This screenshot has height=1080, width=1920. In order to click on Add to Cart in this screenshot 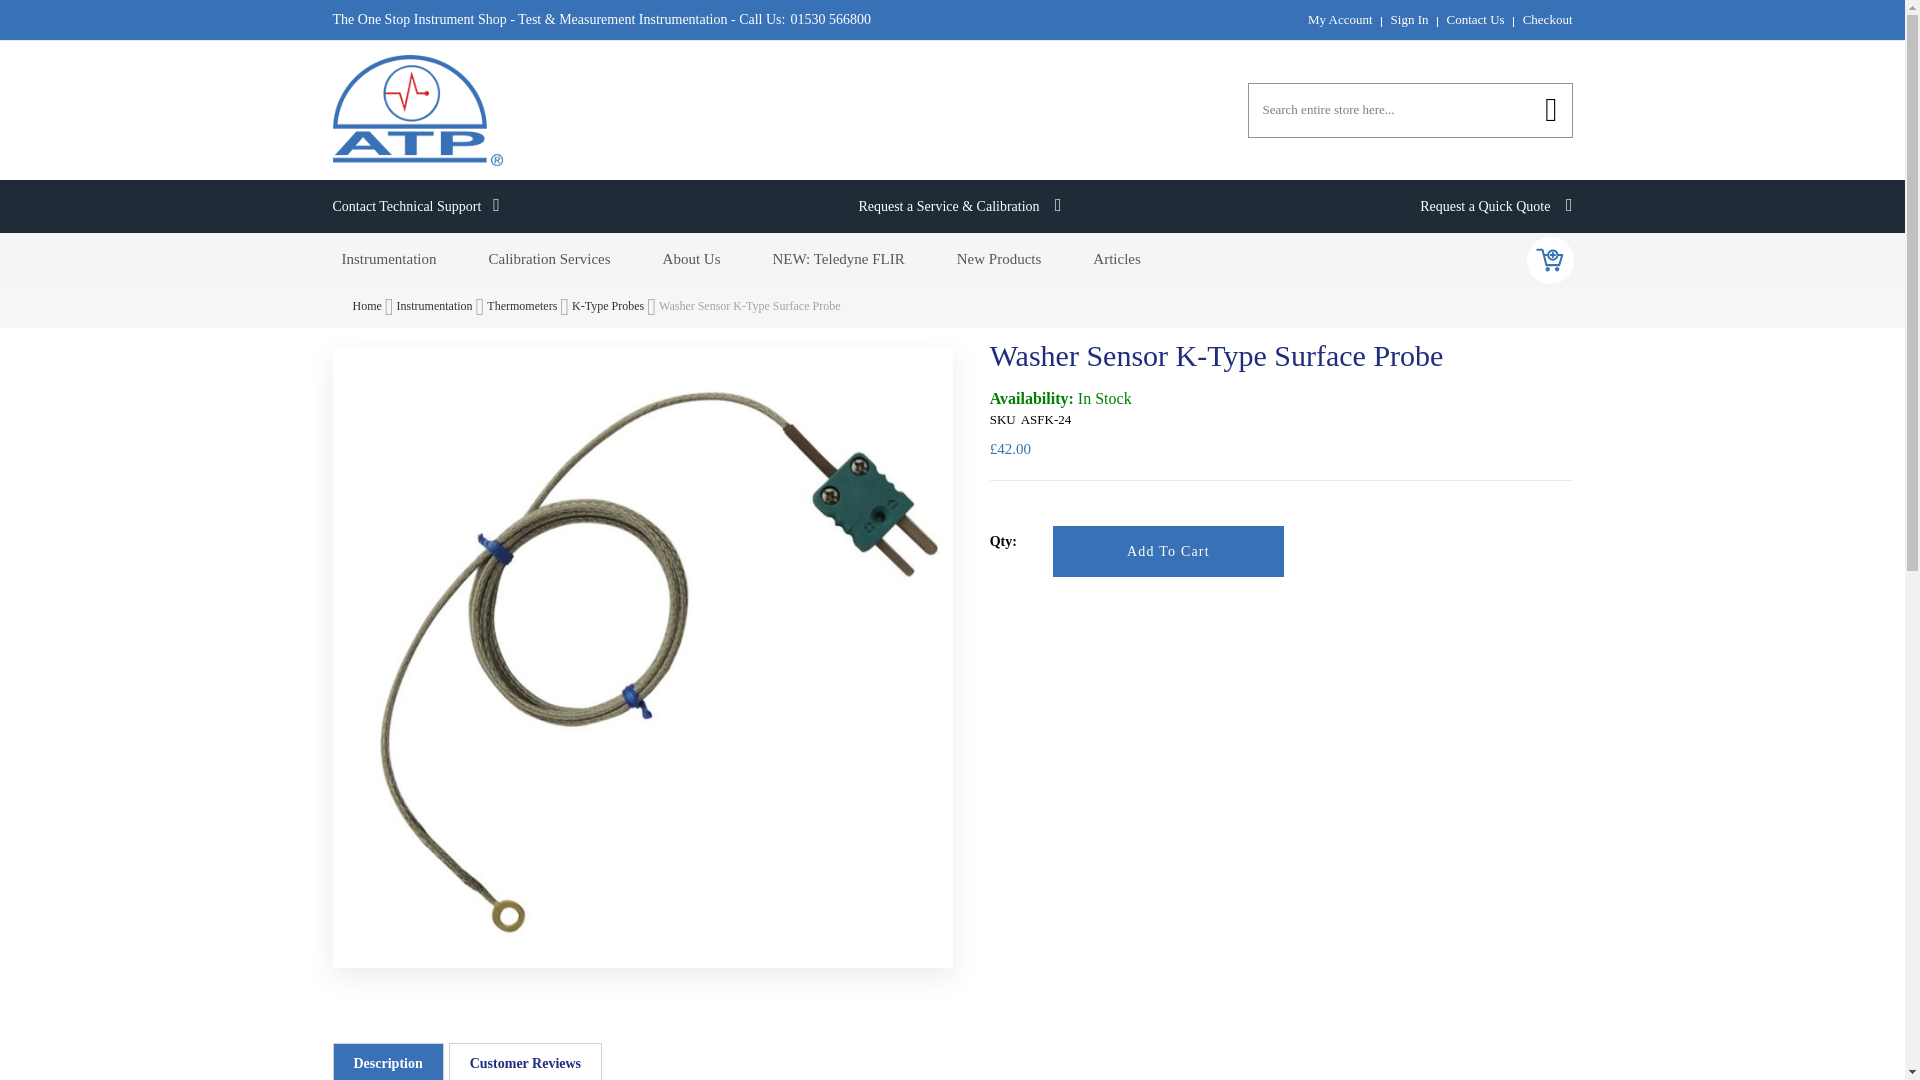, I will do `click(1168, 550)`.